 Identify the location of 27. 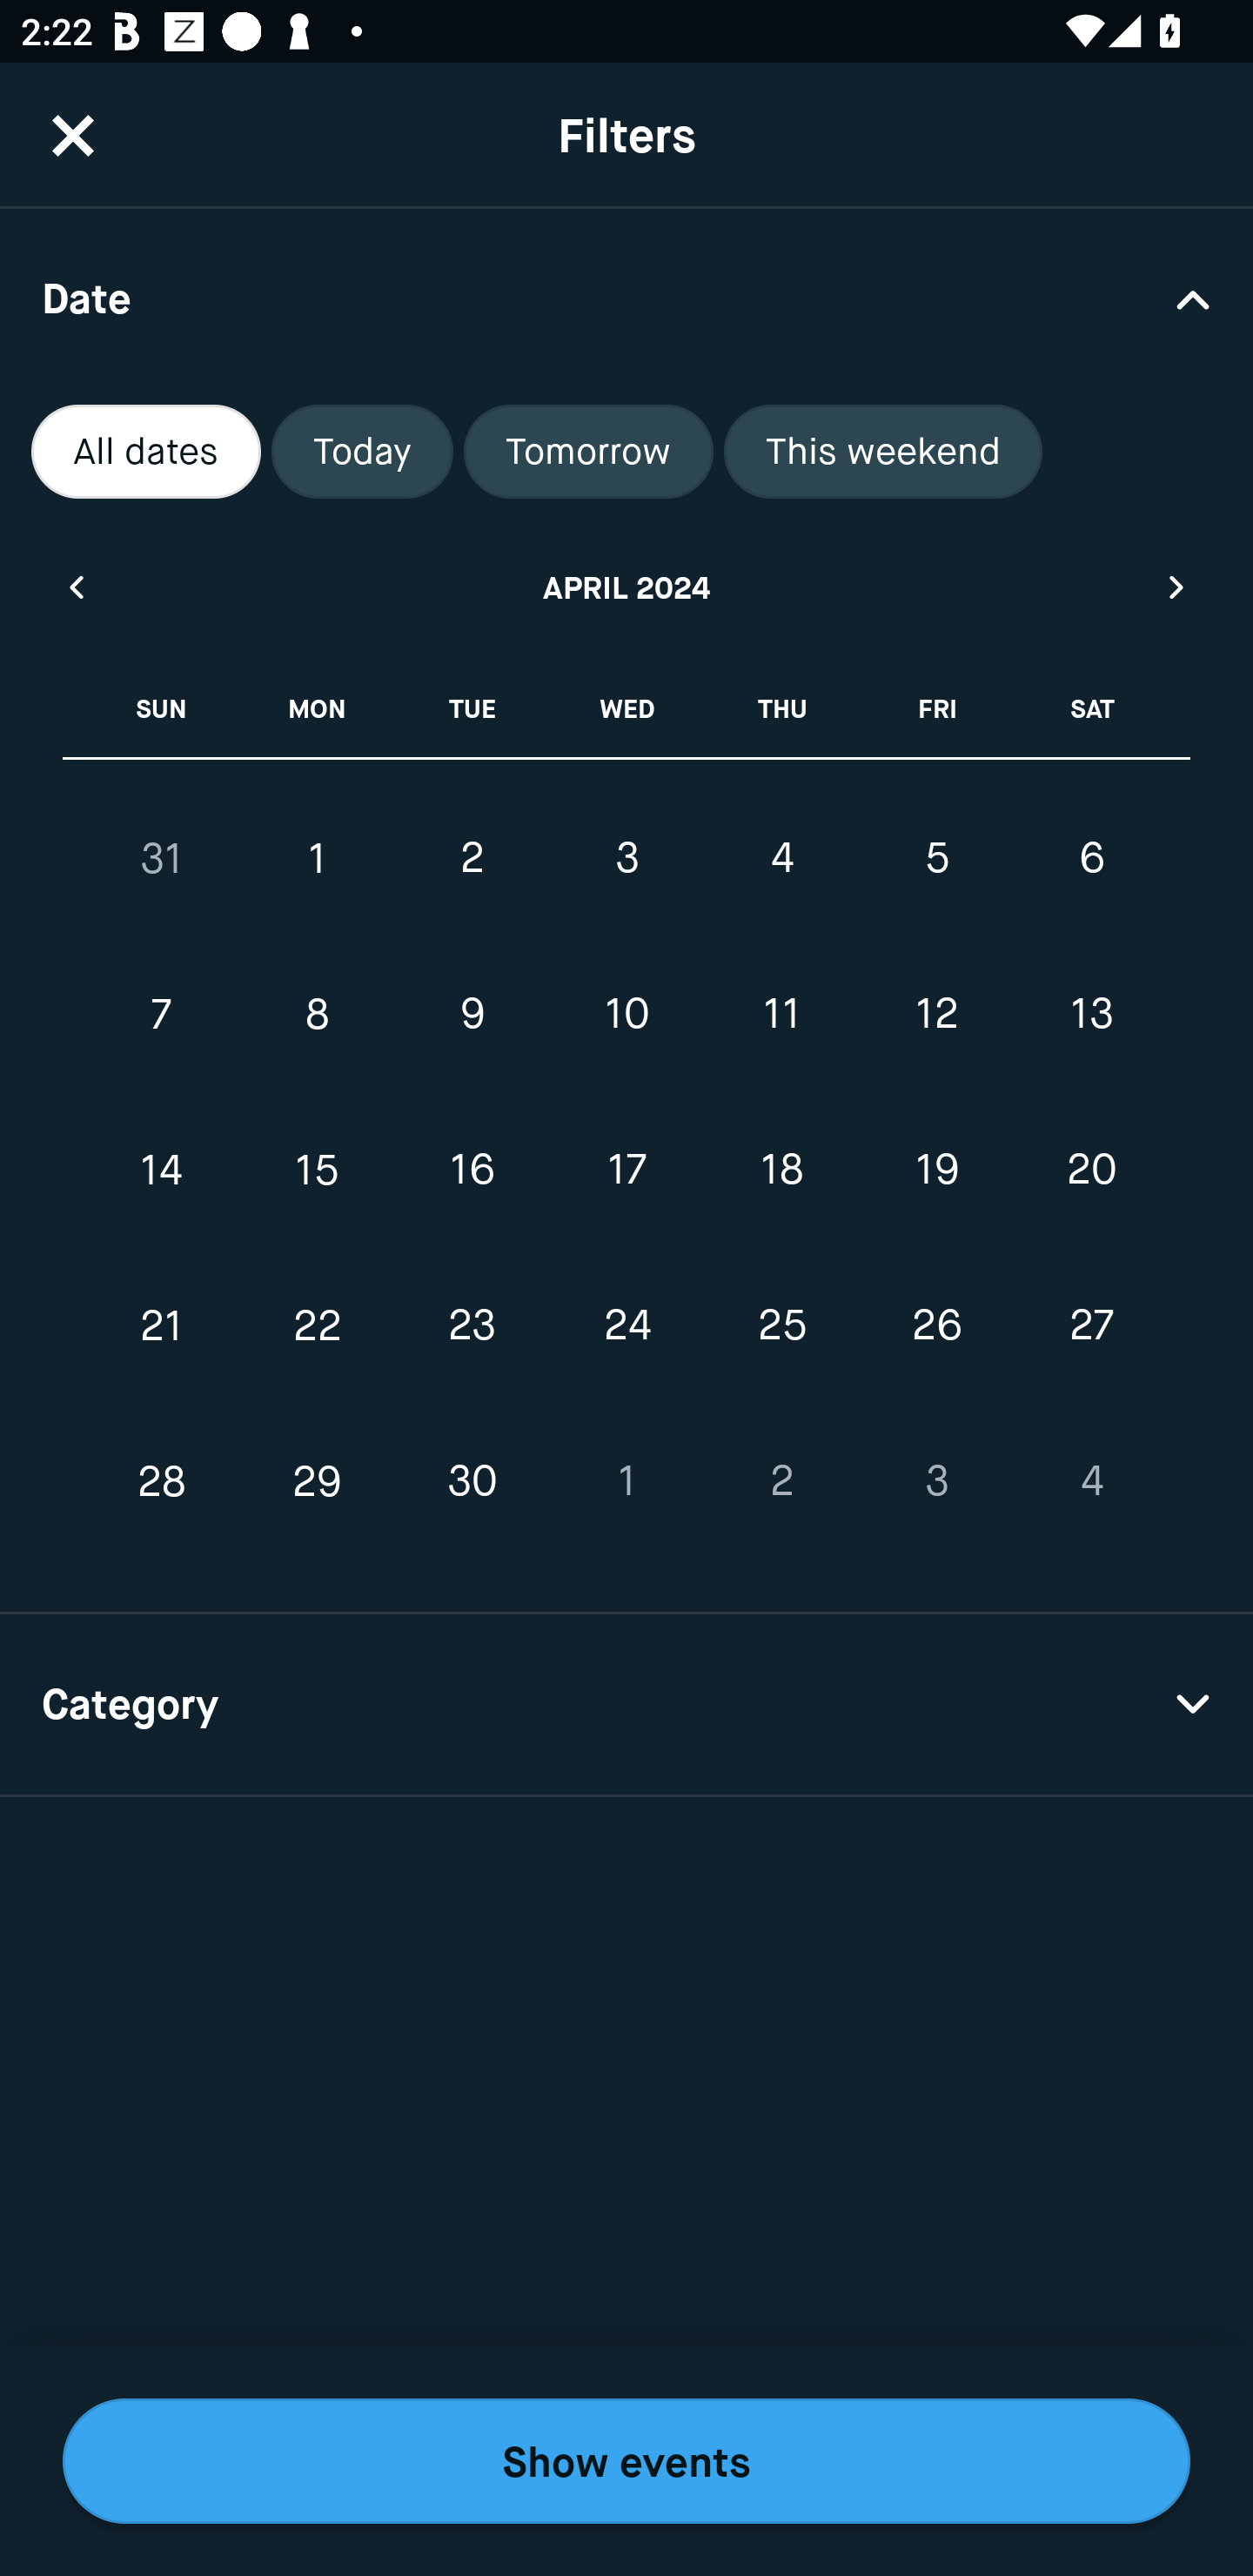
(1091, 1325).